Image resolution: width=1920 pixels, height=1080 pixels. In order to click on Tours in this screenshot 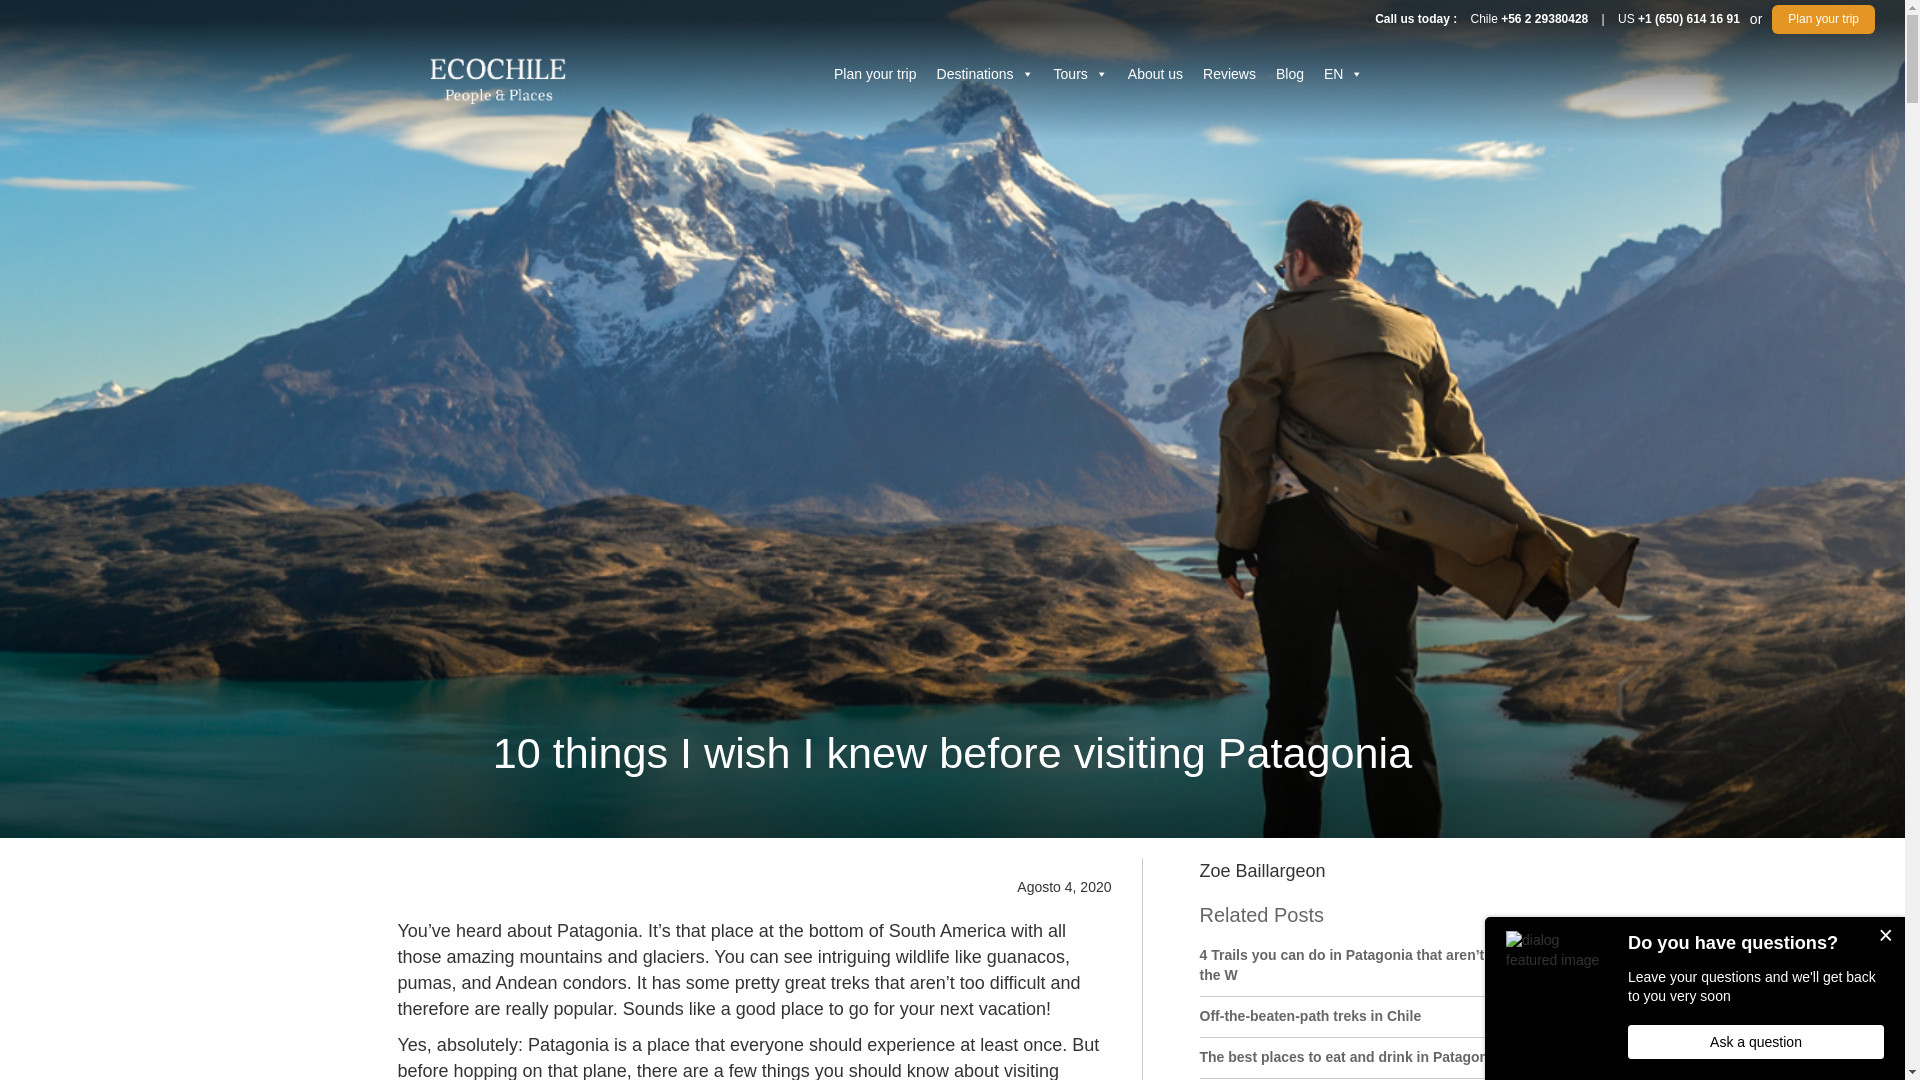, I will do `click(1080, 68)`.